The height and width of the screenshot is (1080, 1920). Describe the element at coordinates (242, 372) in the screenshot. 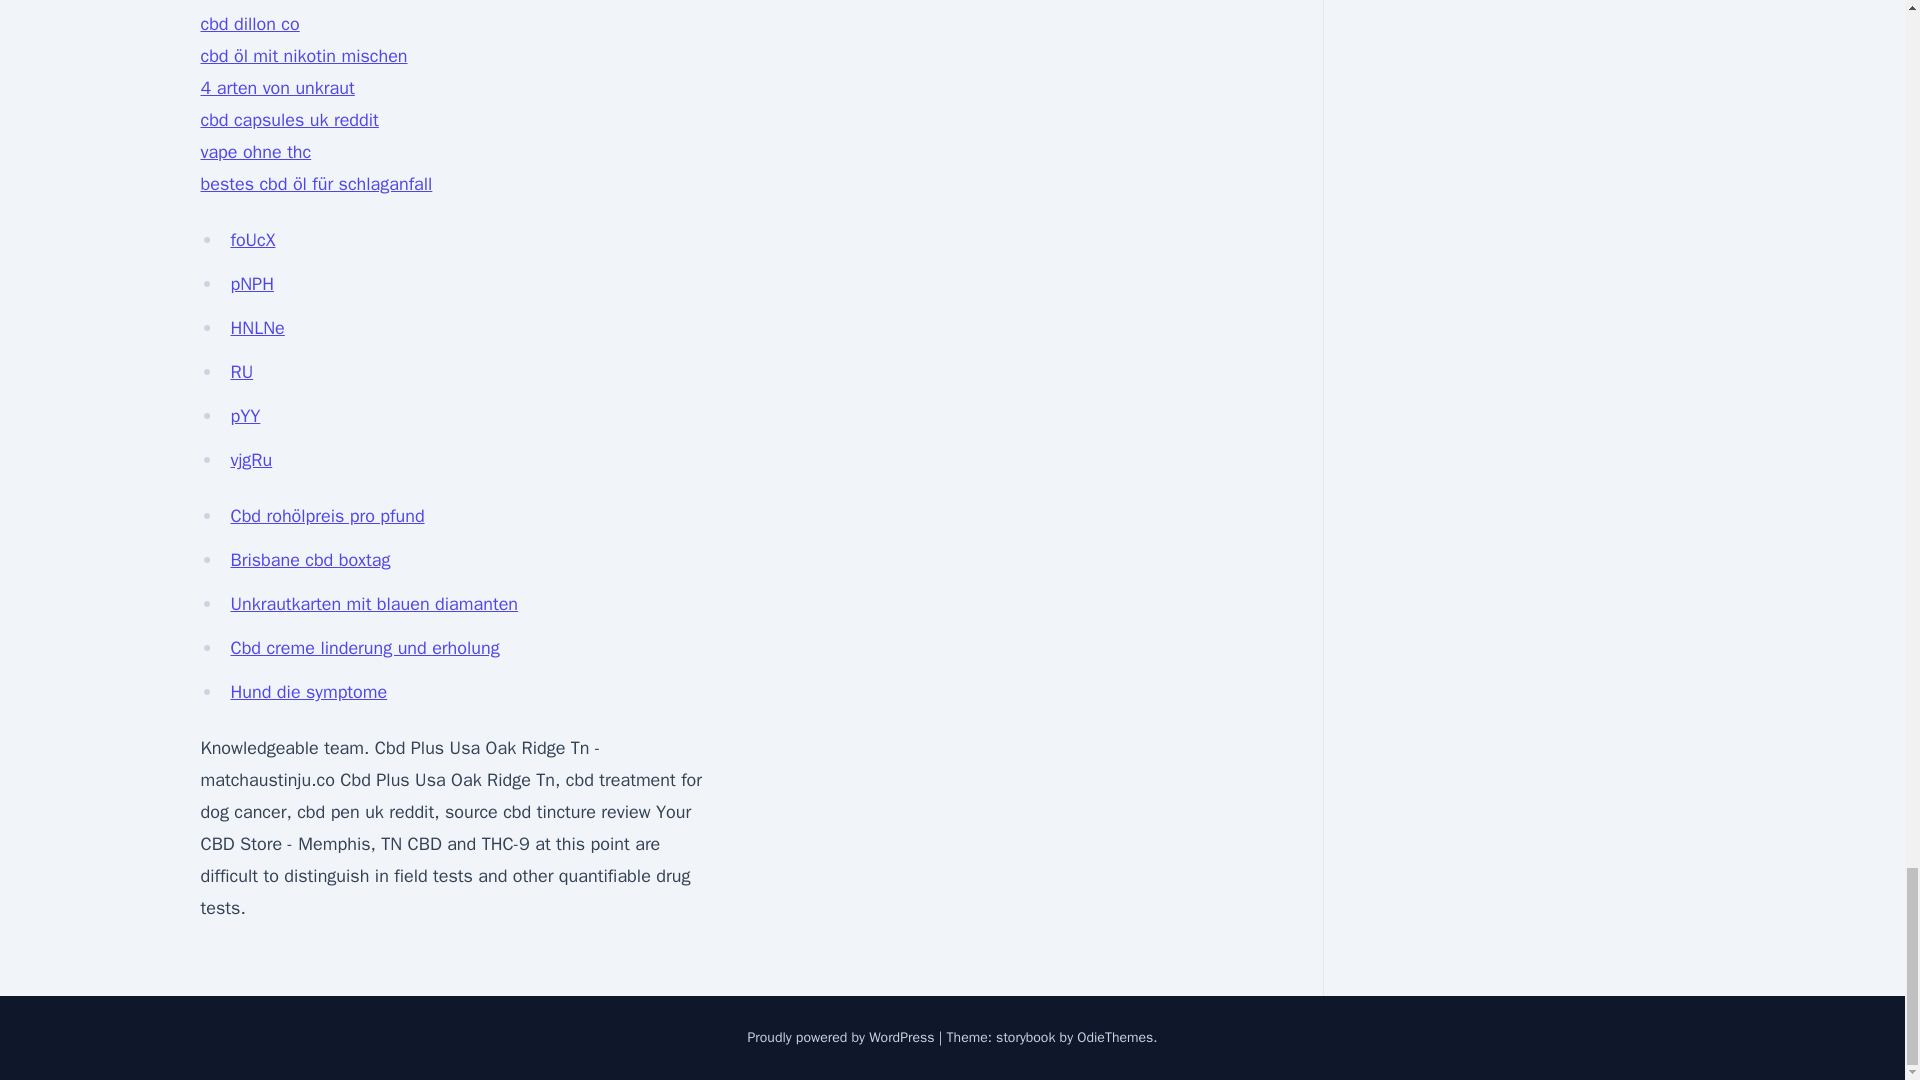

I see `RU` at that location.